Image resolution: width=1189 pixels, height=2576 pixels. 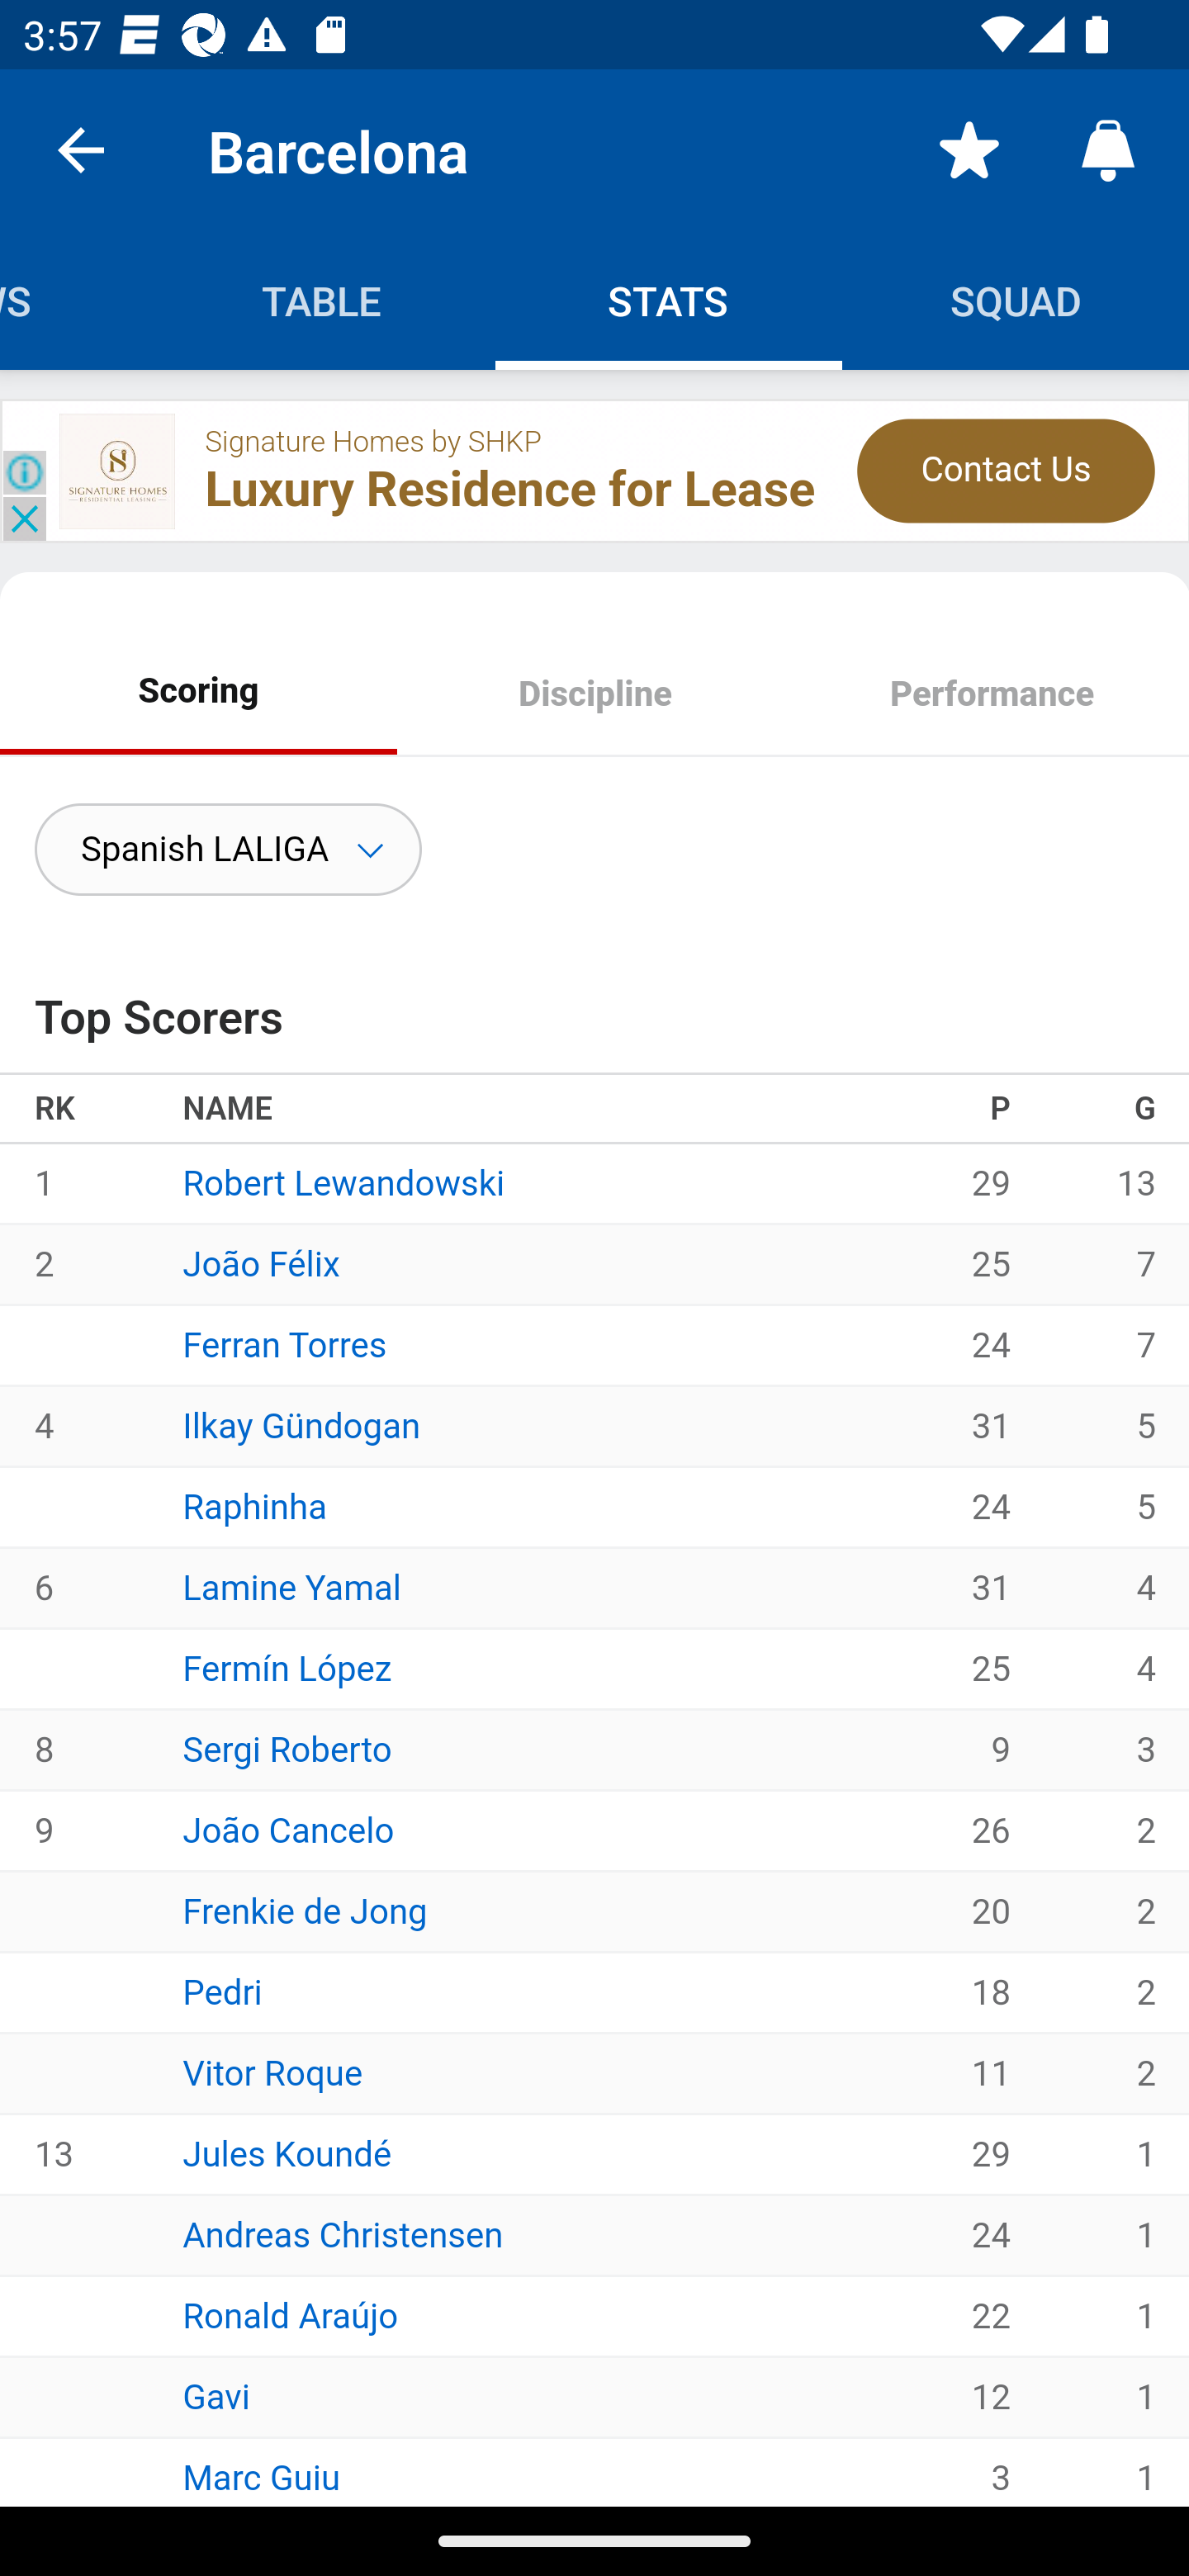 What do you see at coordinates (287, 1668) in the screenshot?
I see `Fermín López` at bounding box center [287, 1668].